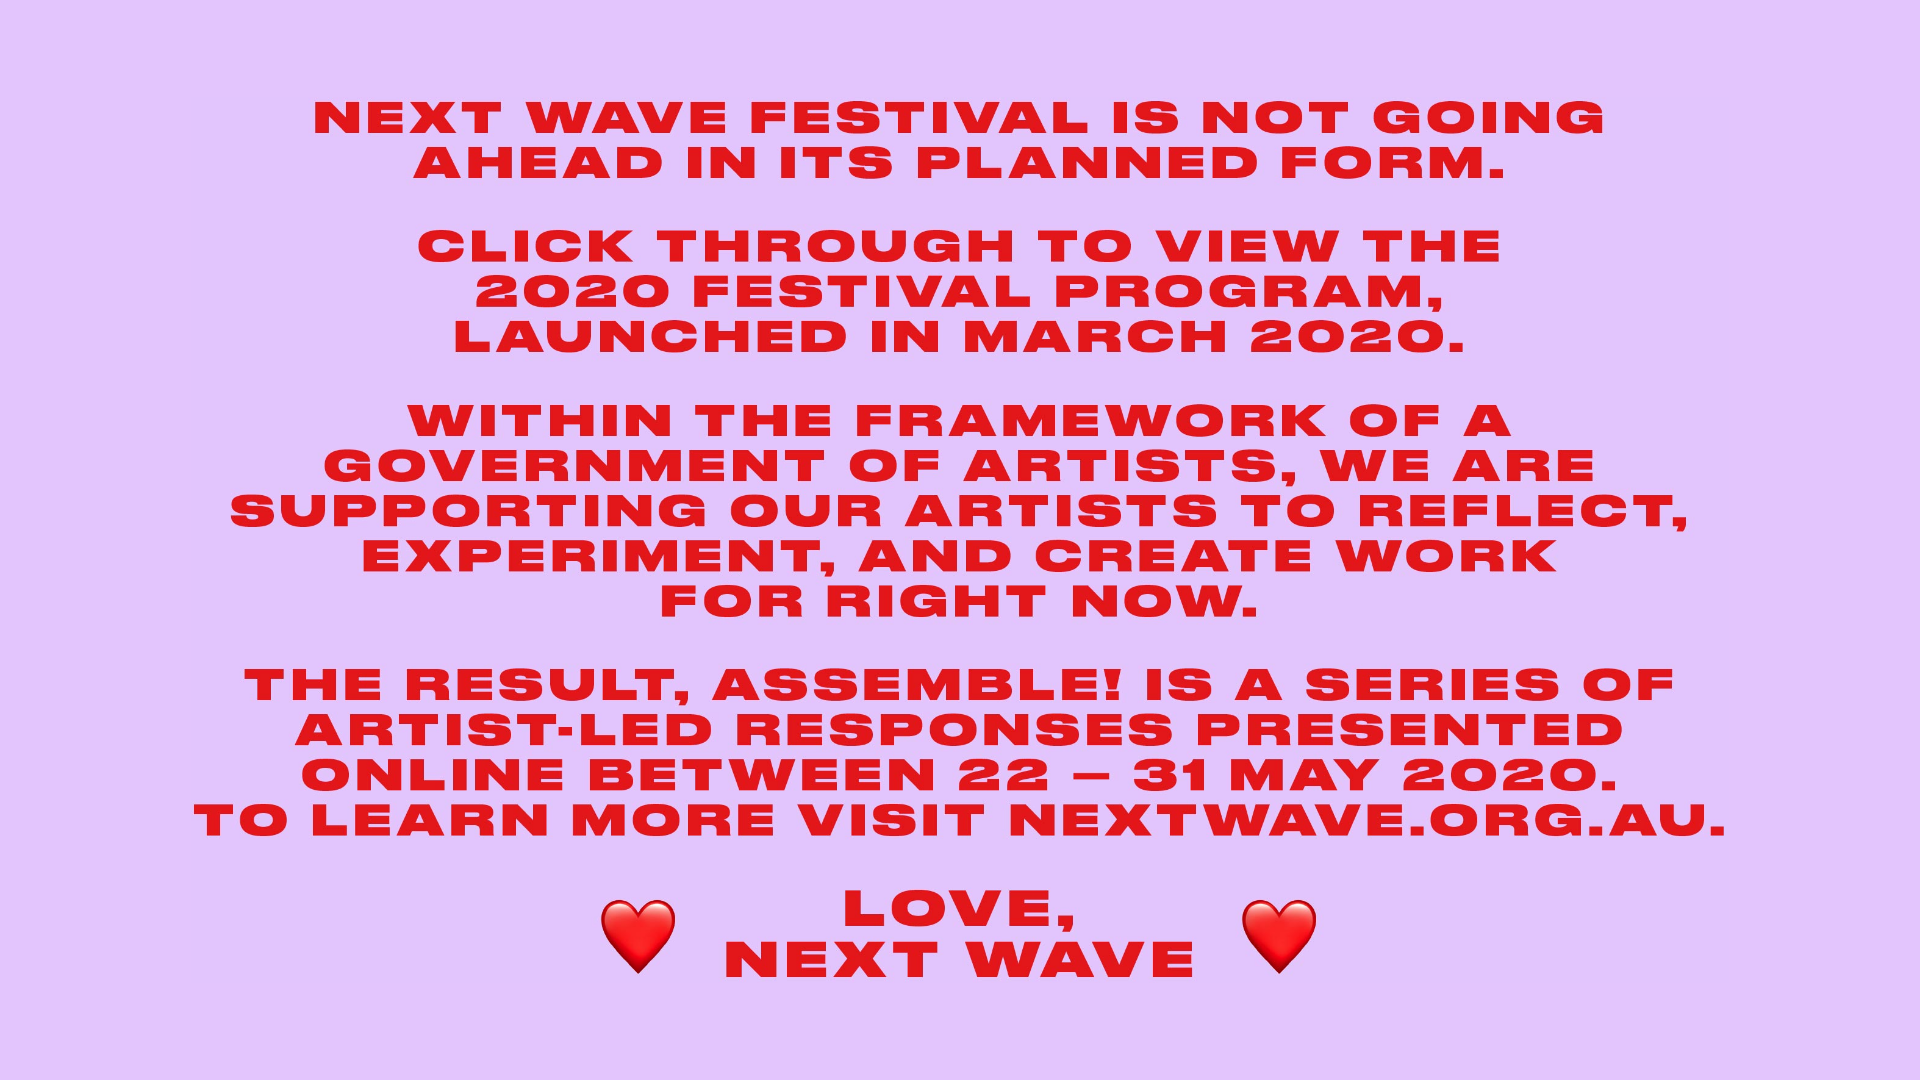 The height and width of the screenshot is (1080, 1920). What do you see at coordinates (1544, 63) in the screenshot?
I see `TOGGLE HIGH VISIBILITY MODE` at bounding box center [1544, 63].